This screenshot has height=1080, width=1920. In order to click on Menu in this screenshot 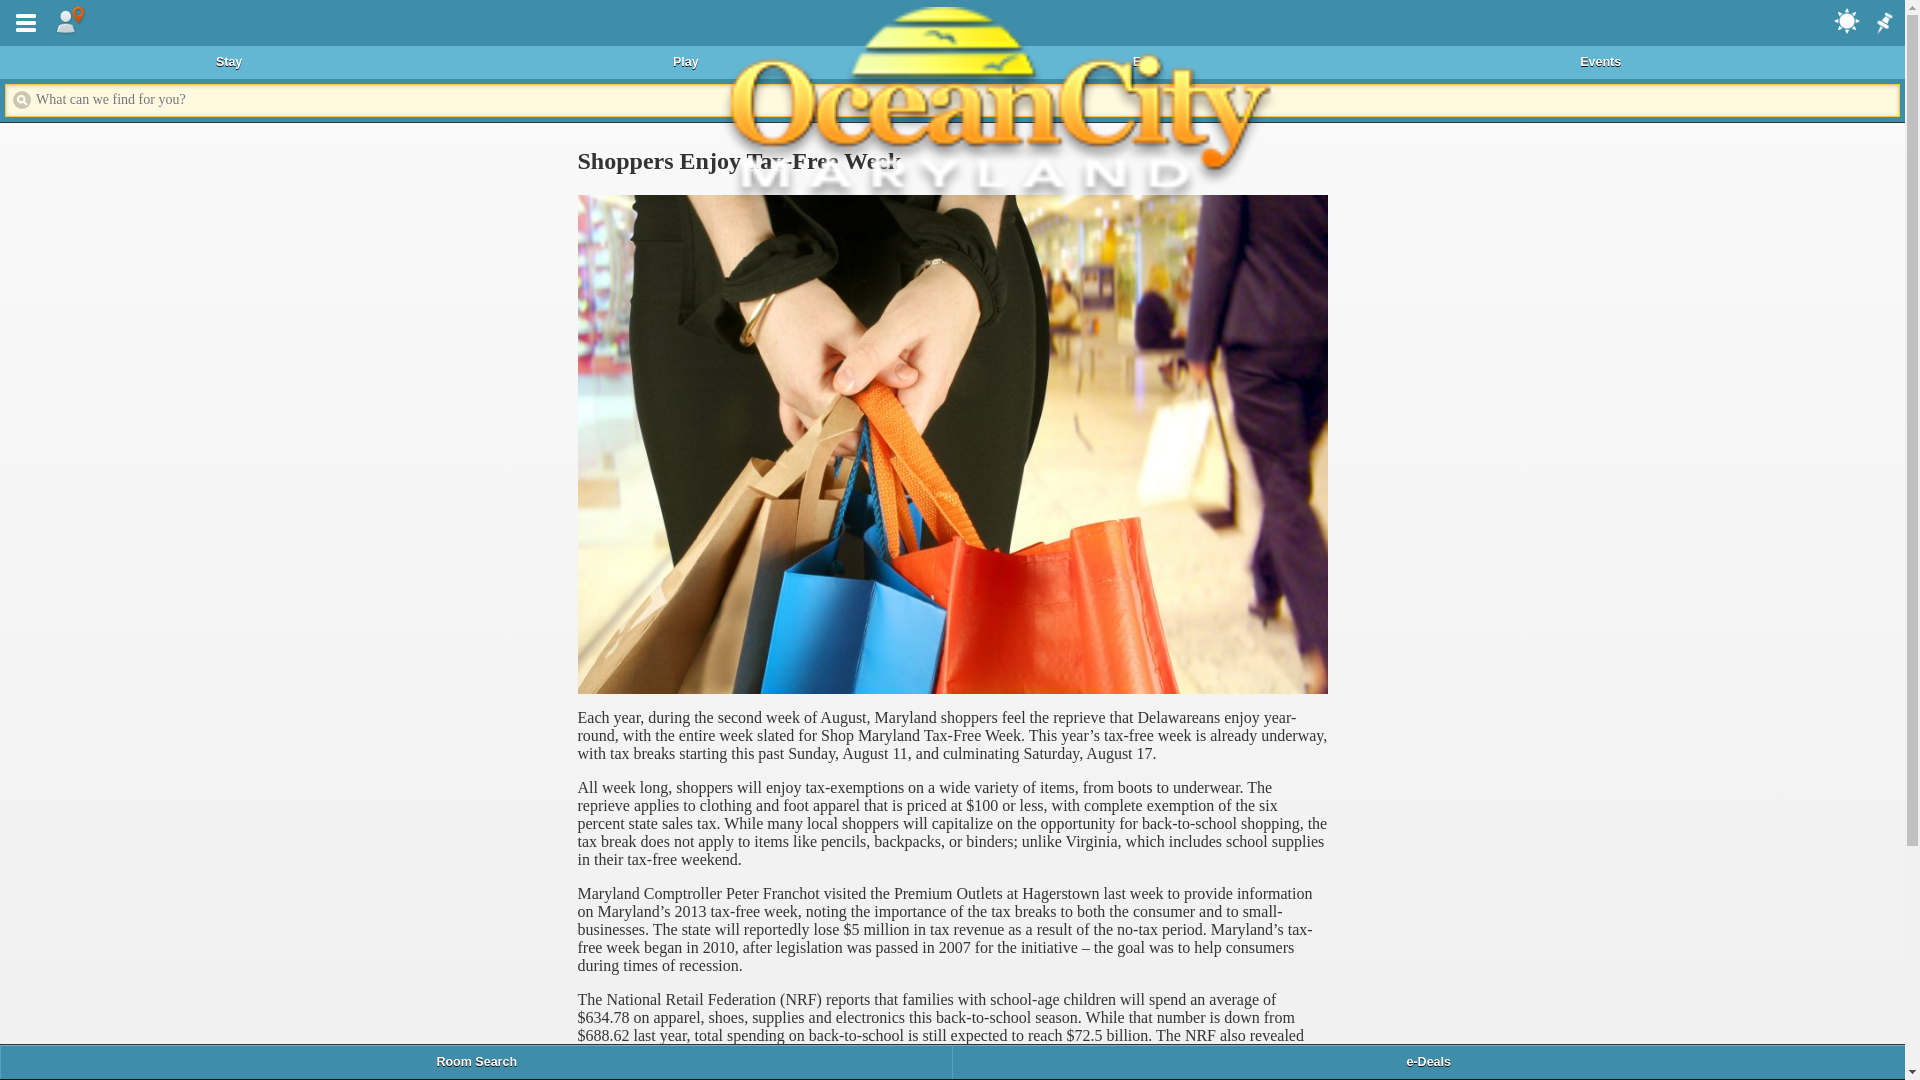, I will do `click(22, 20)`.